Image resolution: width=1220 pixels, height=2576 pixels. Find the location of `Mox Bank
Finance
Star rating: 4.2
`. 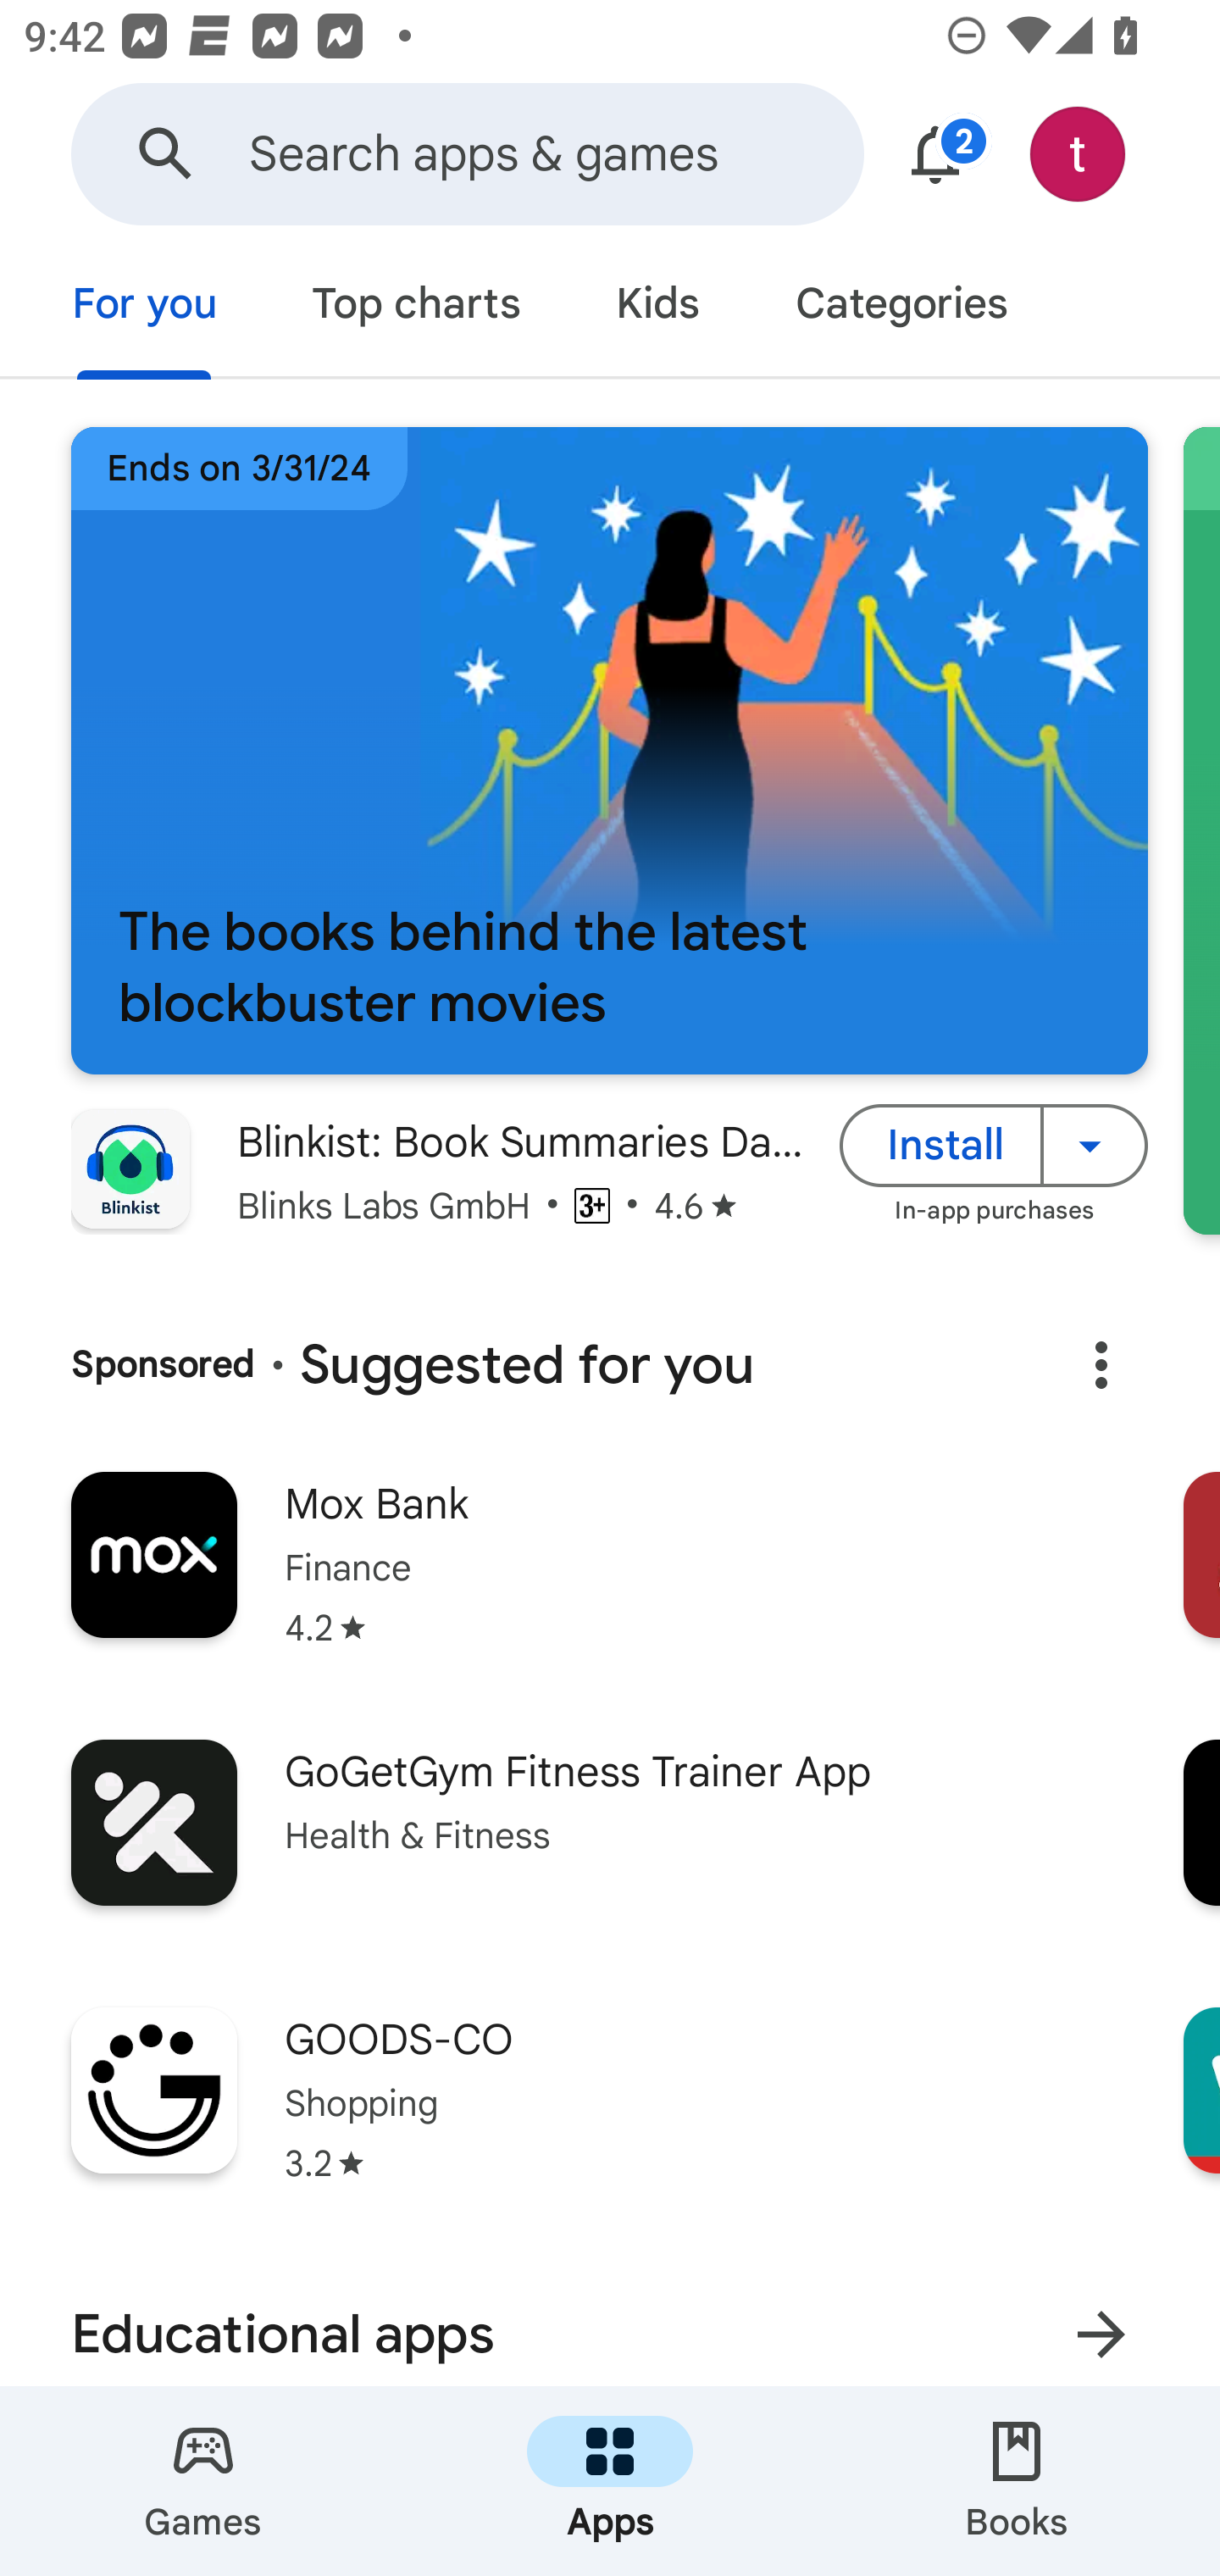

Mox Bank
Finance
Star rating: 4.2
 is located at coordinates (610, 1581).